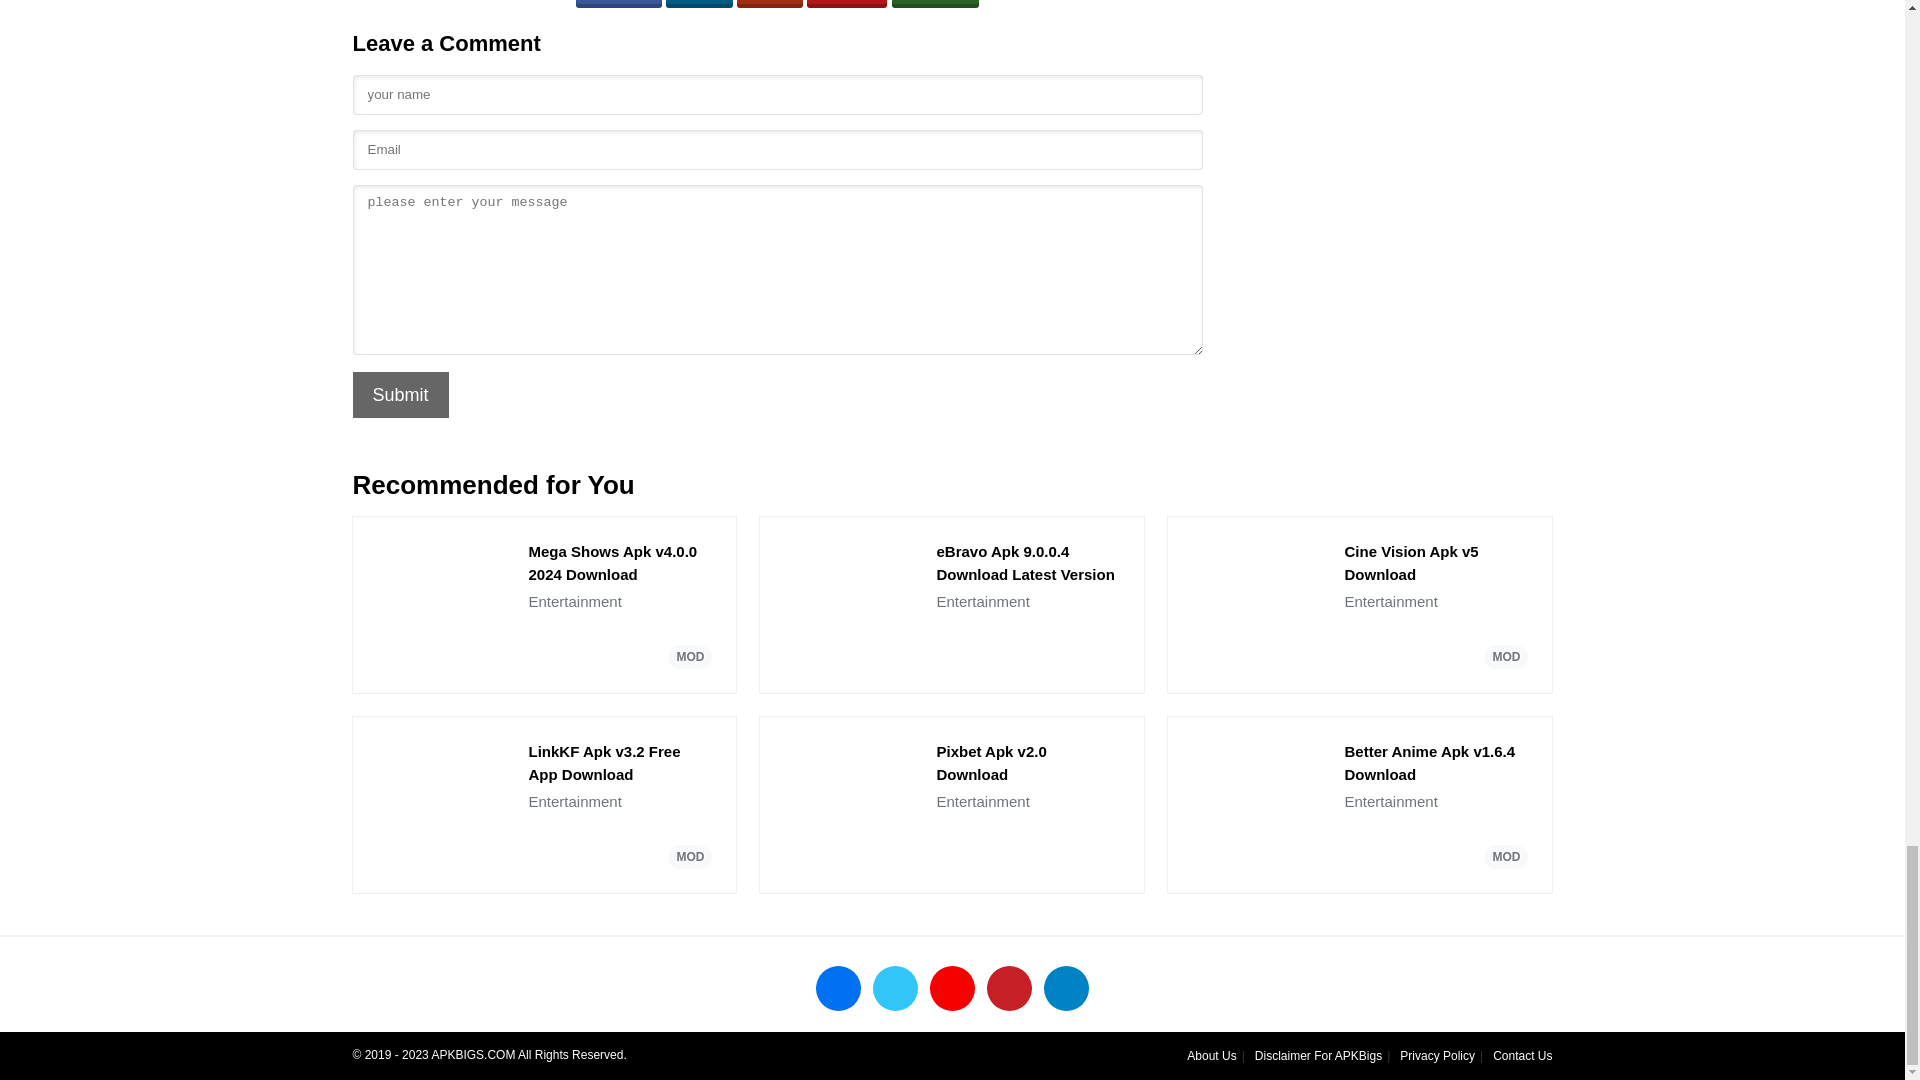 The width and height of the screenshot is (1920, 1080). What do you see at coordinates (936, 4) in the screenshot?
I see `Share on Whatsapp` at bounding box center [936, 4].